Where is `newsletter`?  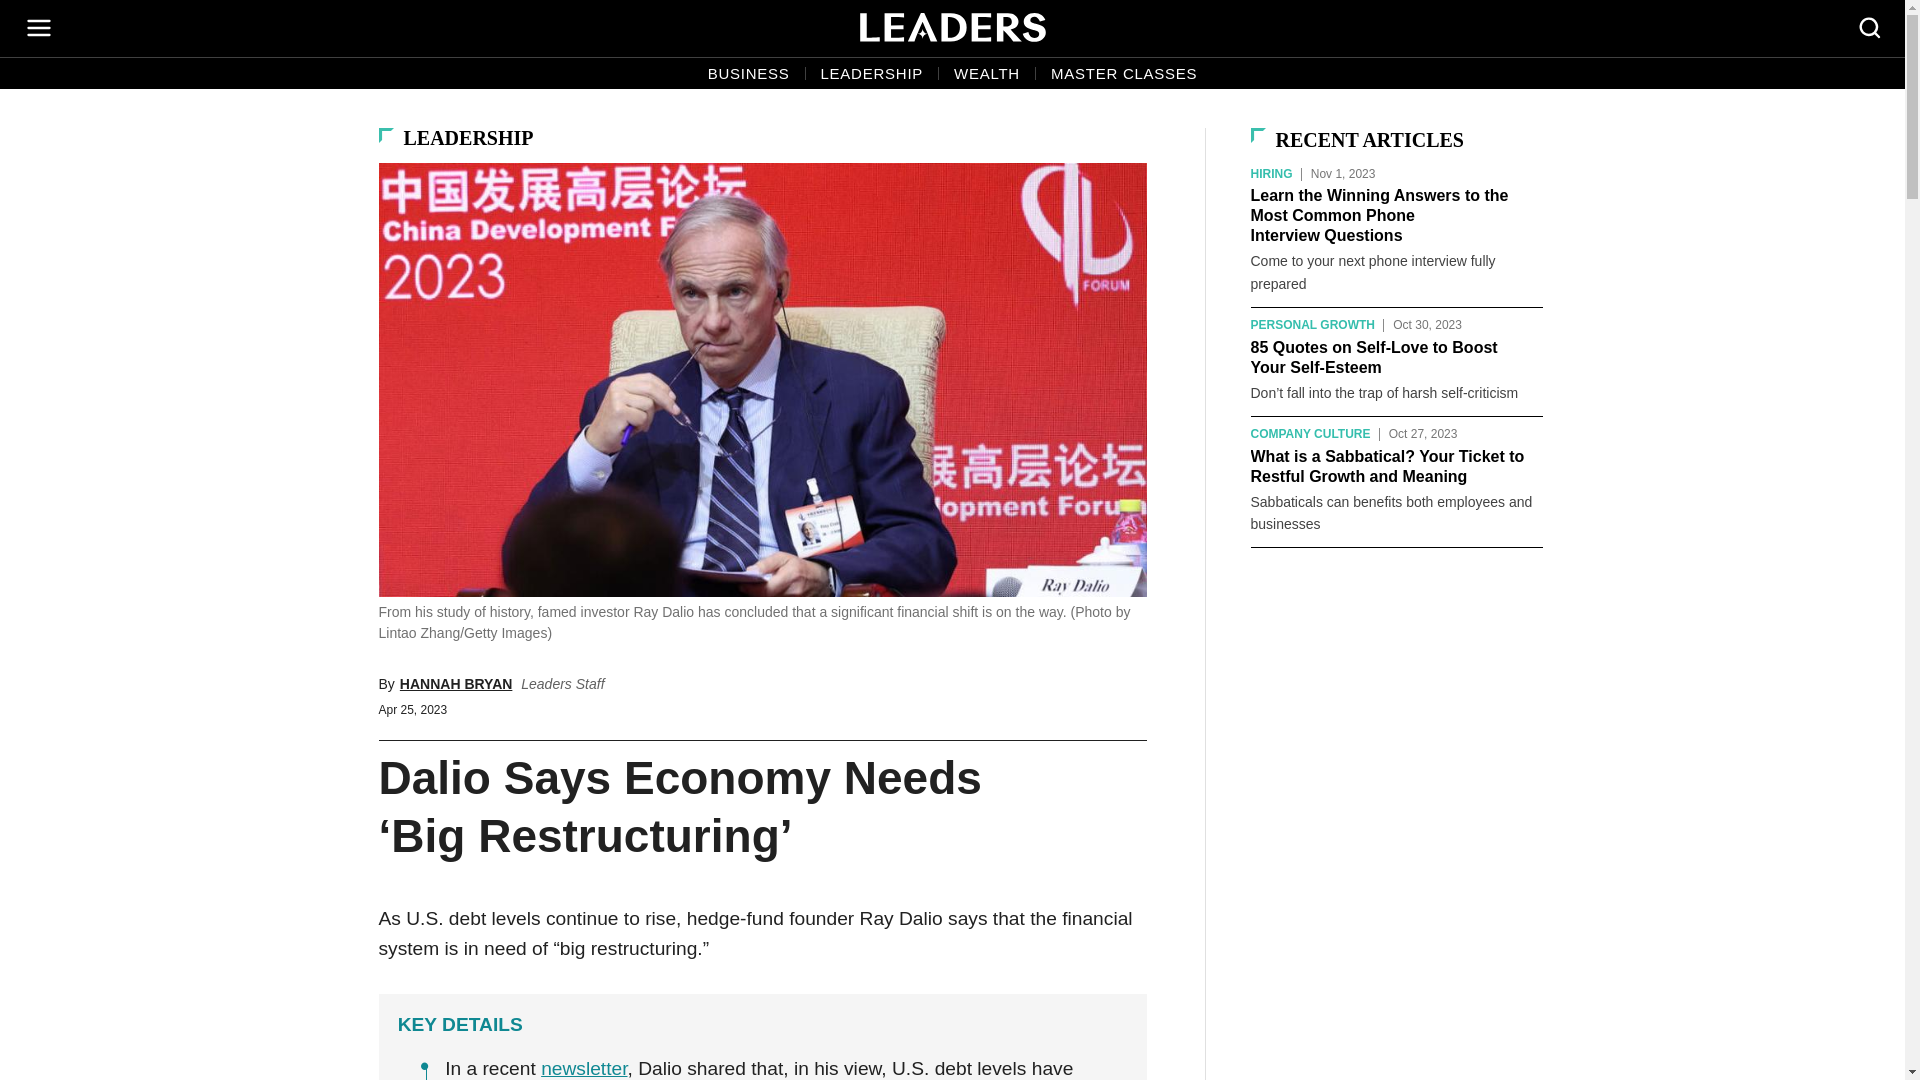
newsletter is located at coordinates (584, 1068).